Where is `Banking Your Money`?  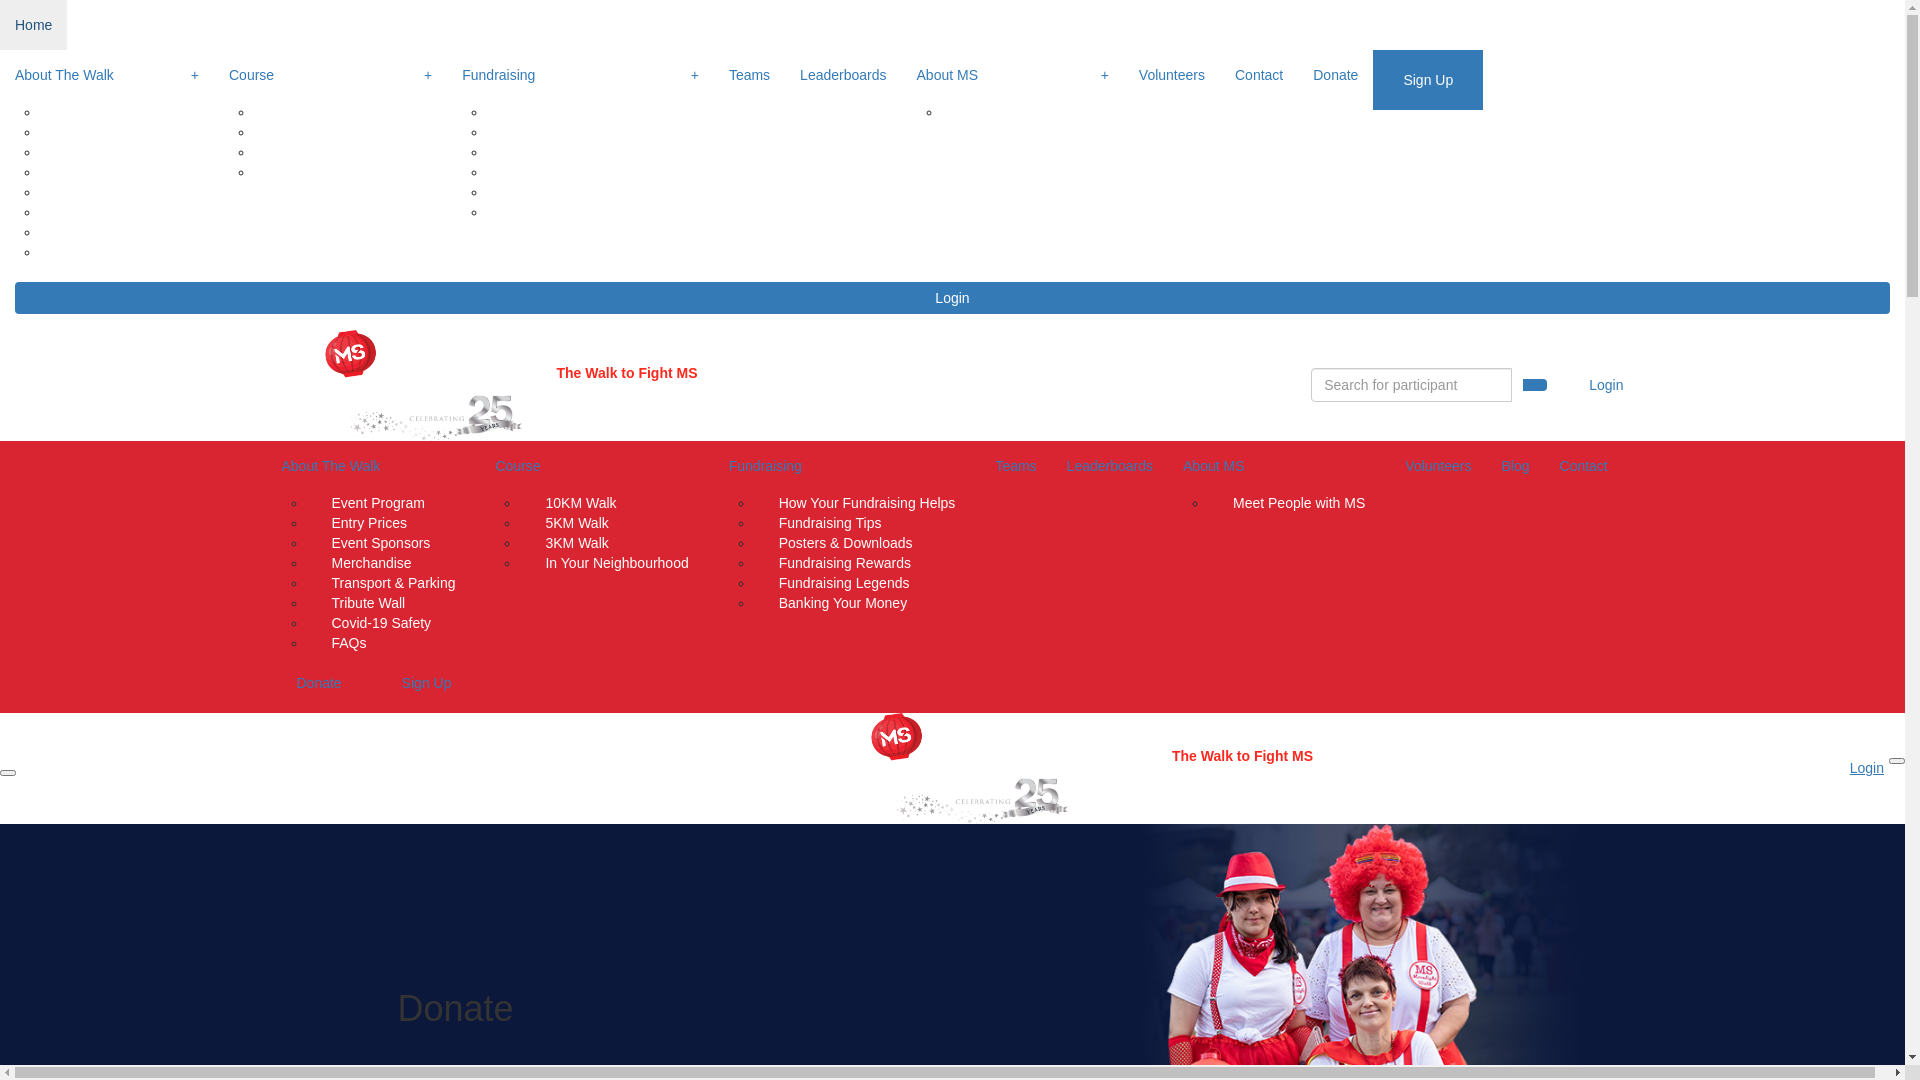 Banking Your Money is located at coordinates (843, 616).